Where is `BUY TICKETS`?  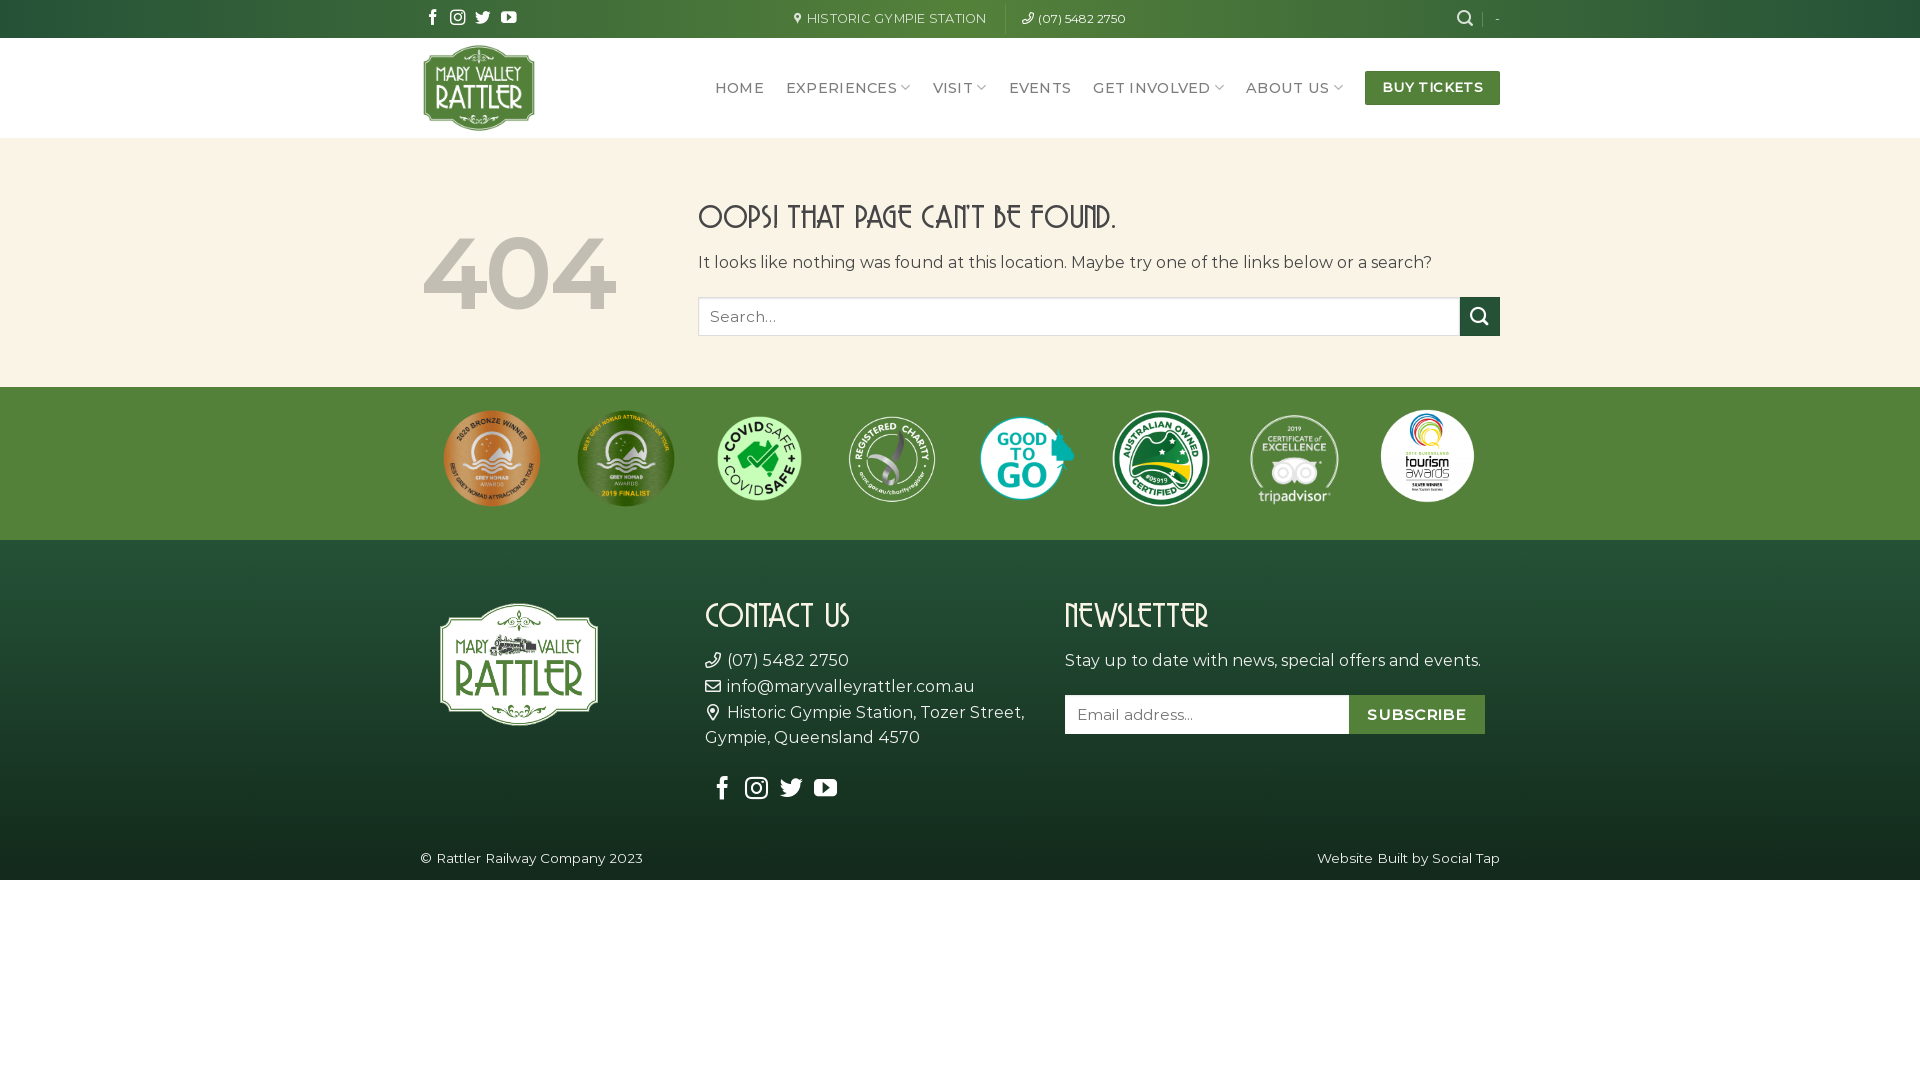 BUY TICKETS is located at coordinates (1432, 88).